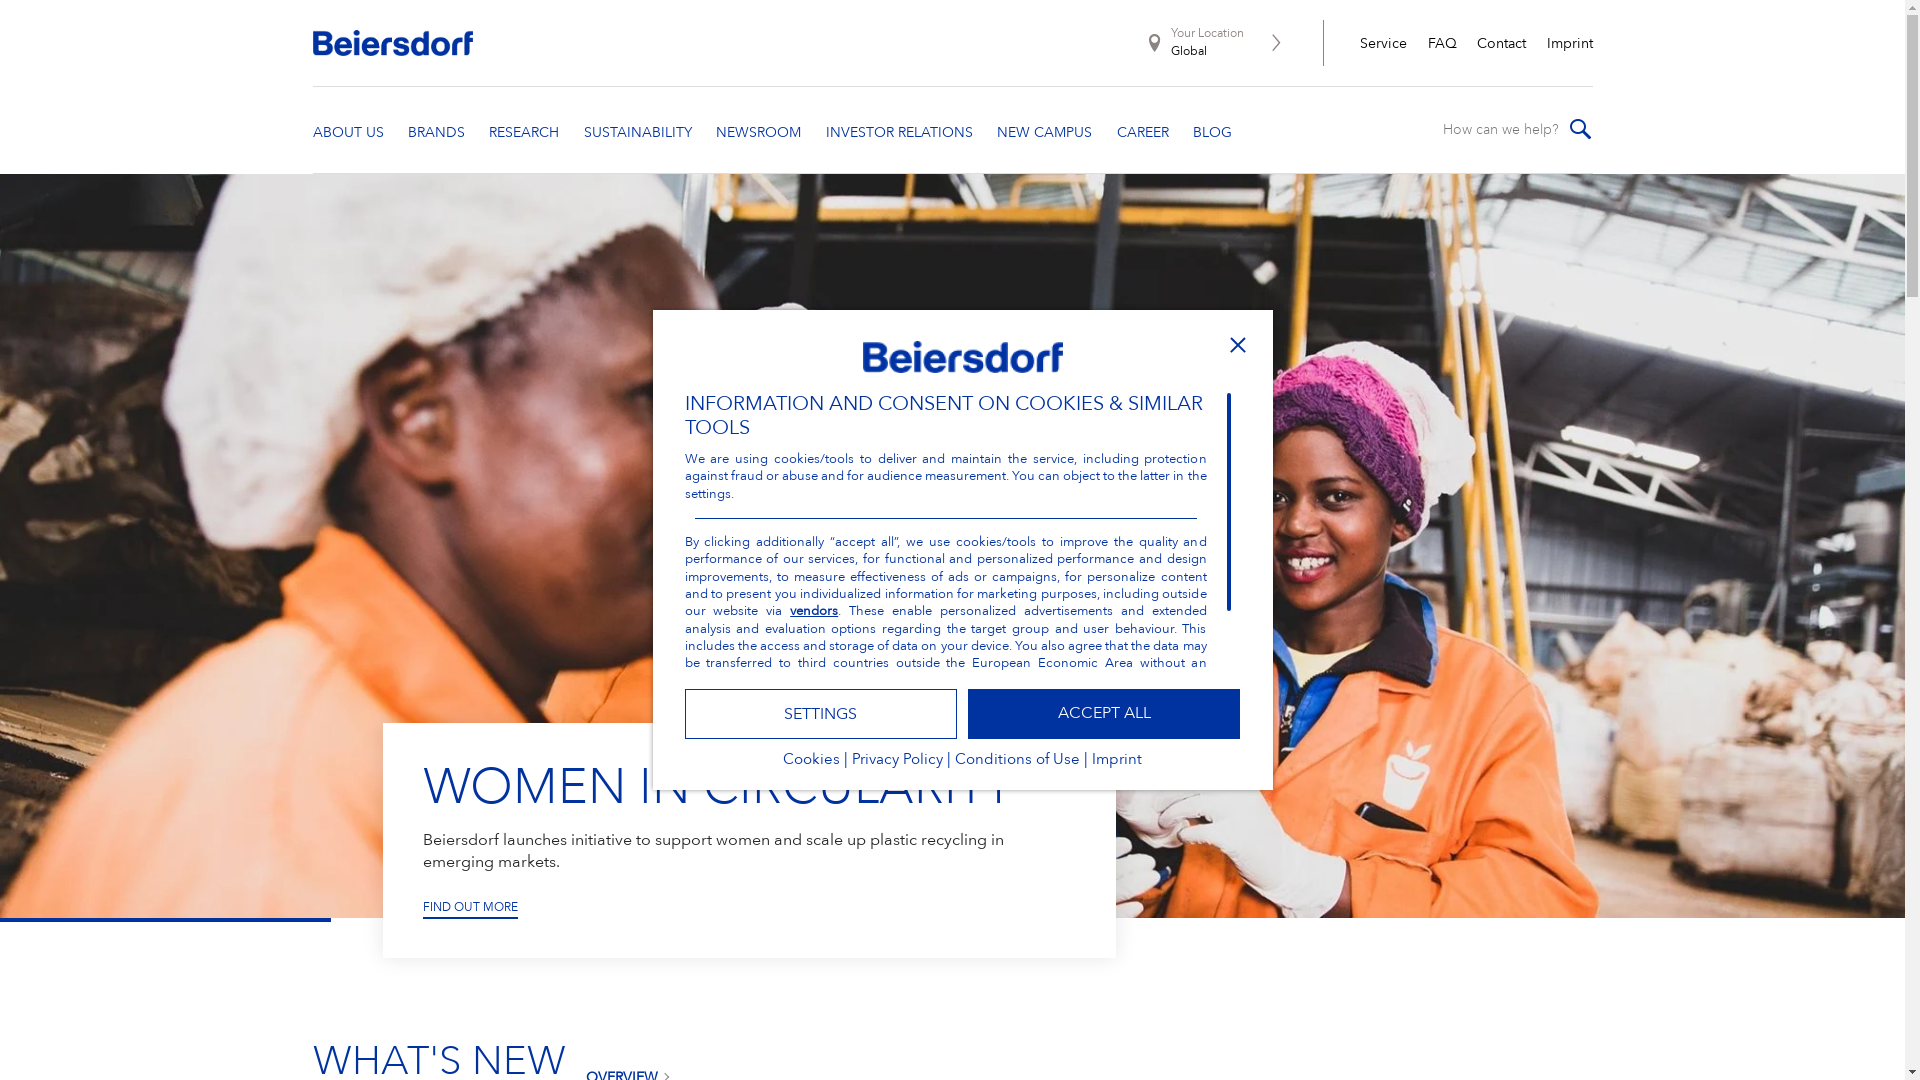 This screenshot has height=1080, width=1920. Describe the element at coordinates (898, 766) in the screenshot. I see `Privacy Policy` at that location.